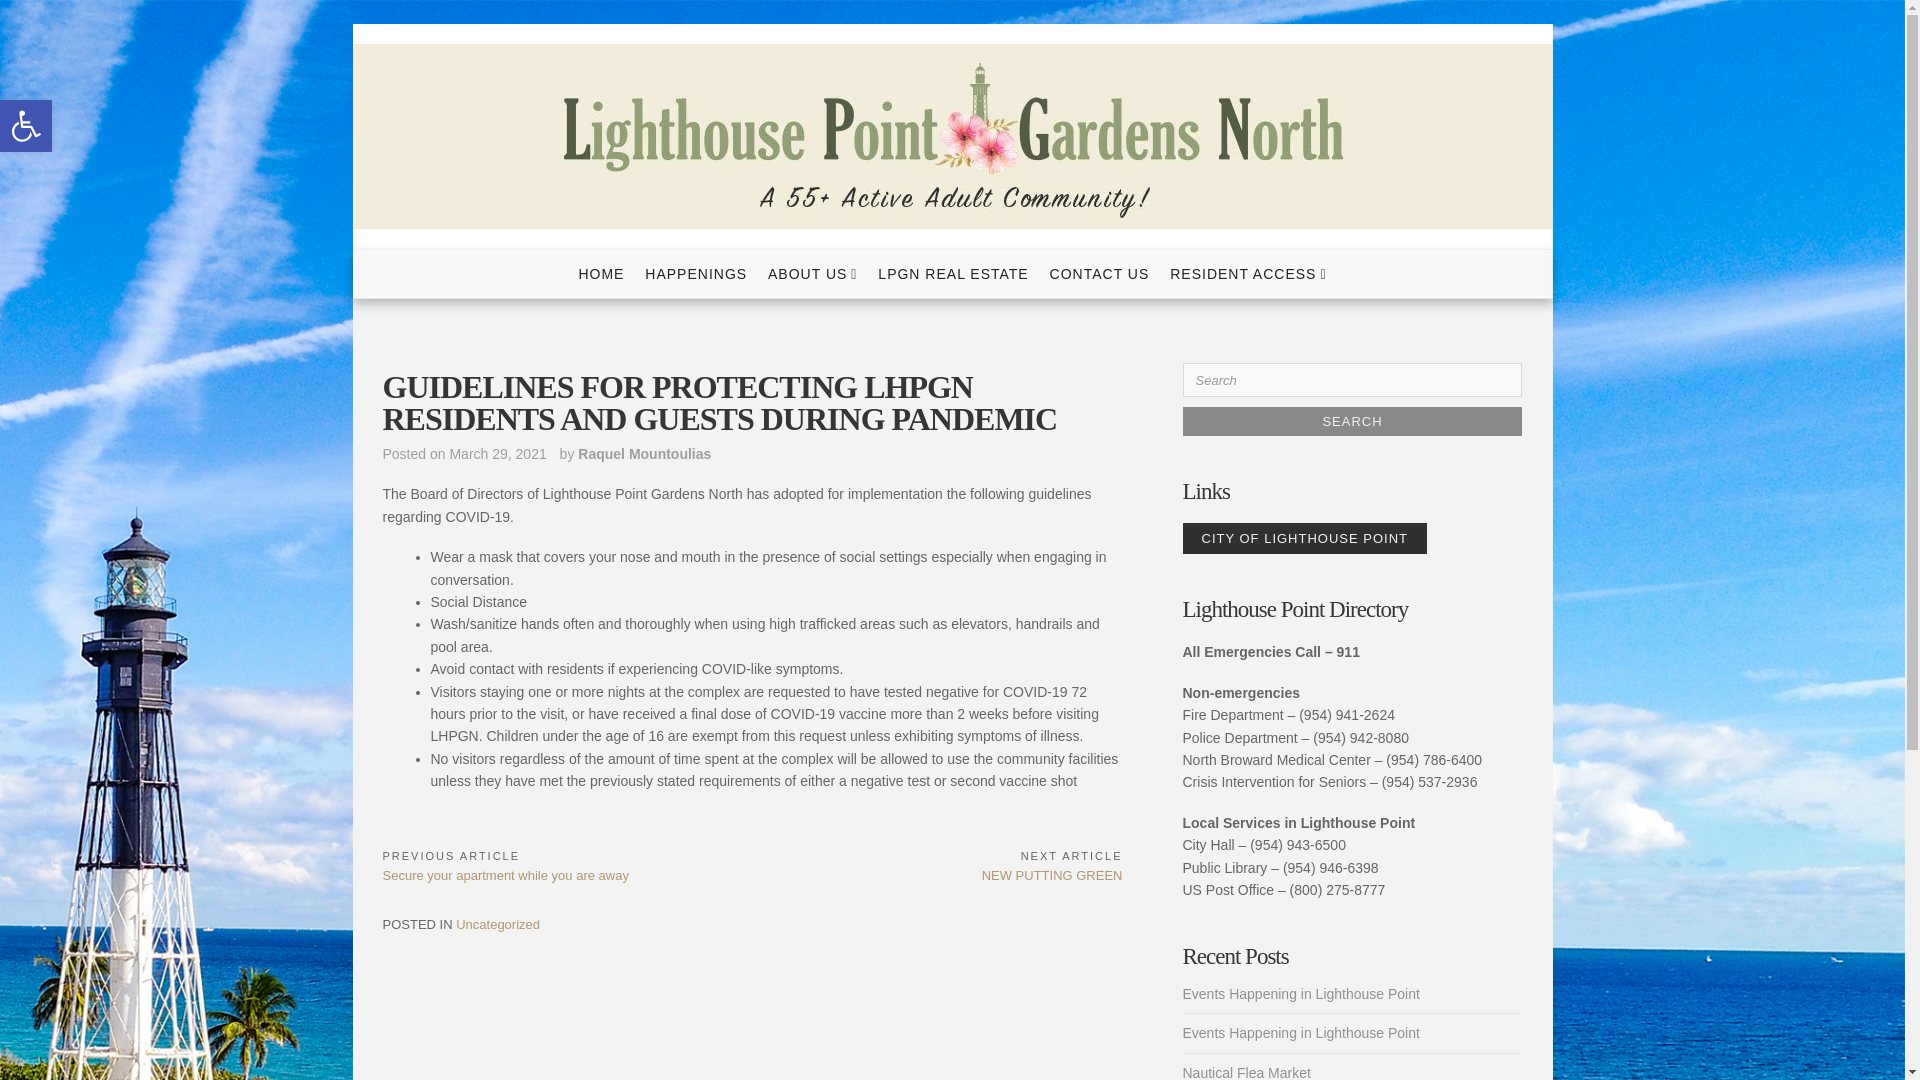  Describe the element at coordinates (497, 454) in the screenshot. I see `March 29, 2021` at that location.